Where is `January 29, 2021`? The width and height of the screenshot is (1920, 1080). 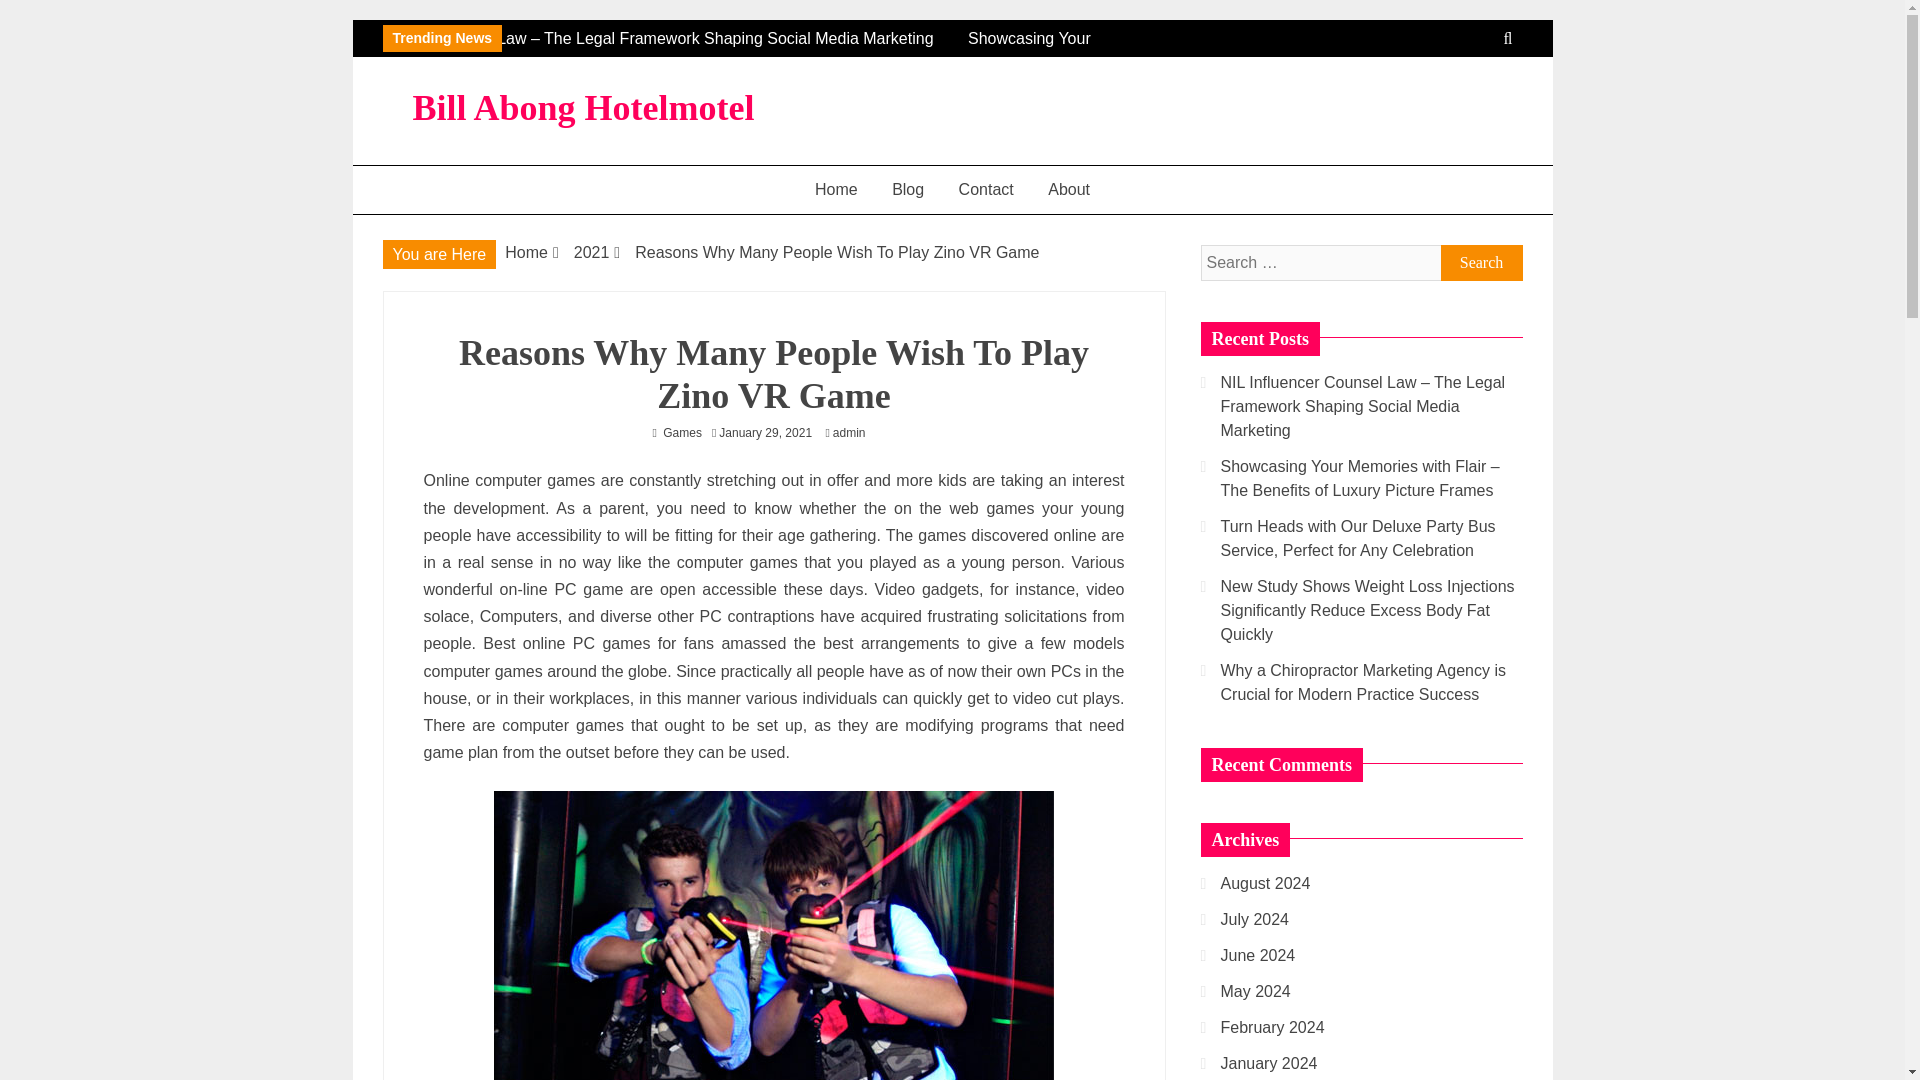 January 29, 2021 is located at coordinates (765, 432).